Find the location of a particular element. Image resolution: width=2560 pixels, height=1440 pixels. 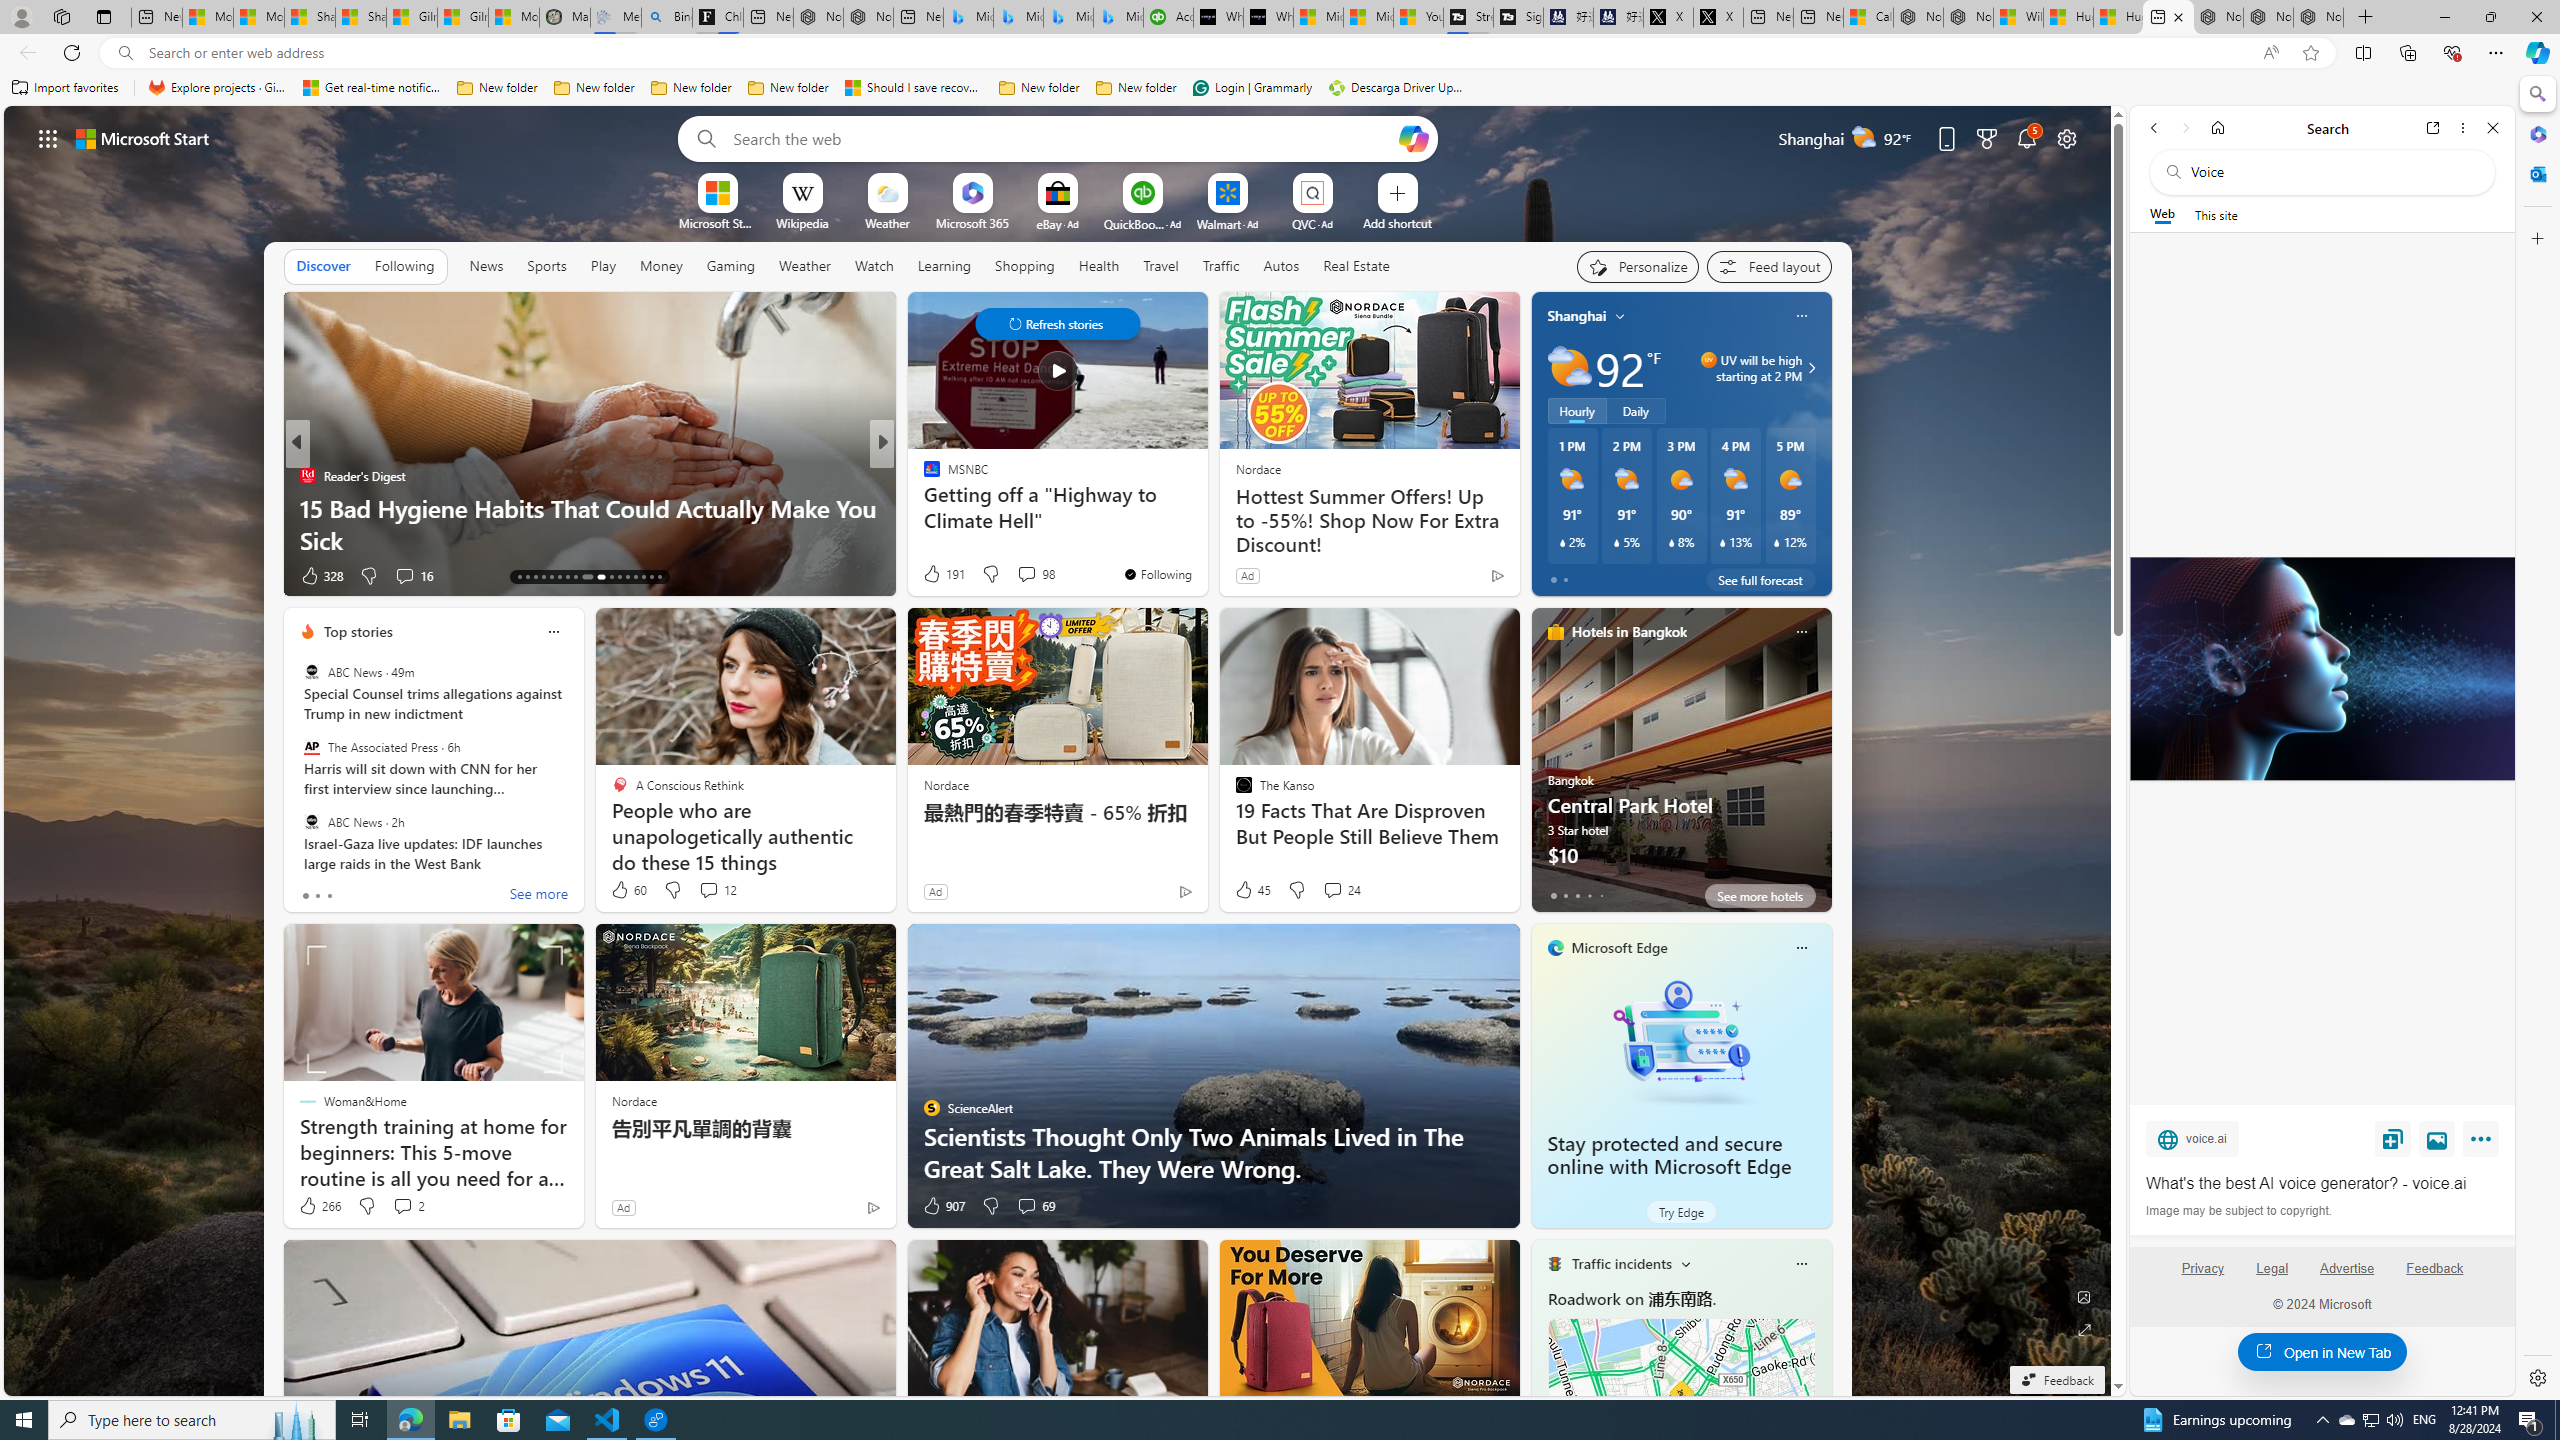

UV will be high starting at 2 PM is located at coordinates (1808, 368).